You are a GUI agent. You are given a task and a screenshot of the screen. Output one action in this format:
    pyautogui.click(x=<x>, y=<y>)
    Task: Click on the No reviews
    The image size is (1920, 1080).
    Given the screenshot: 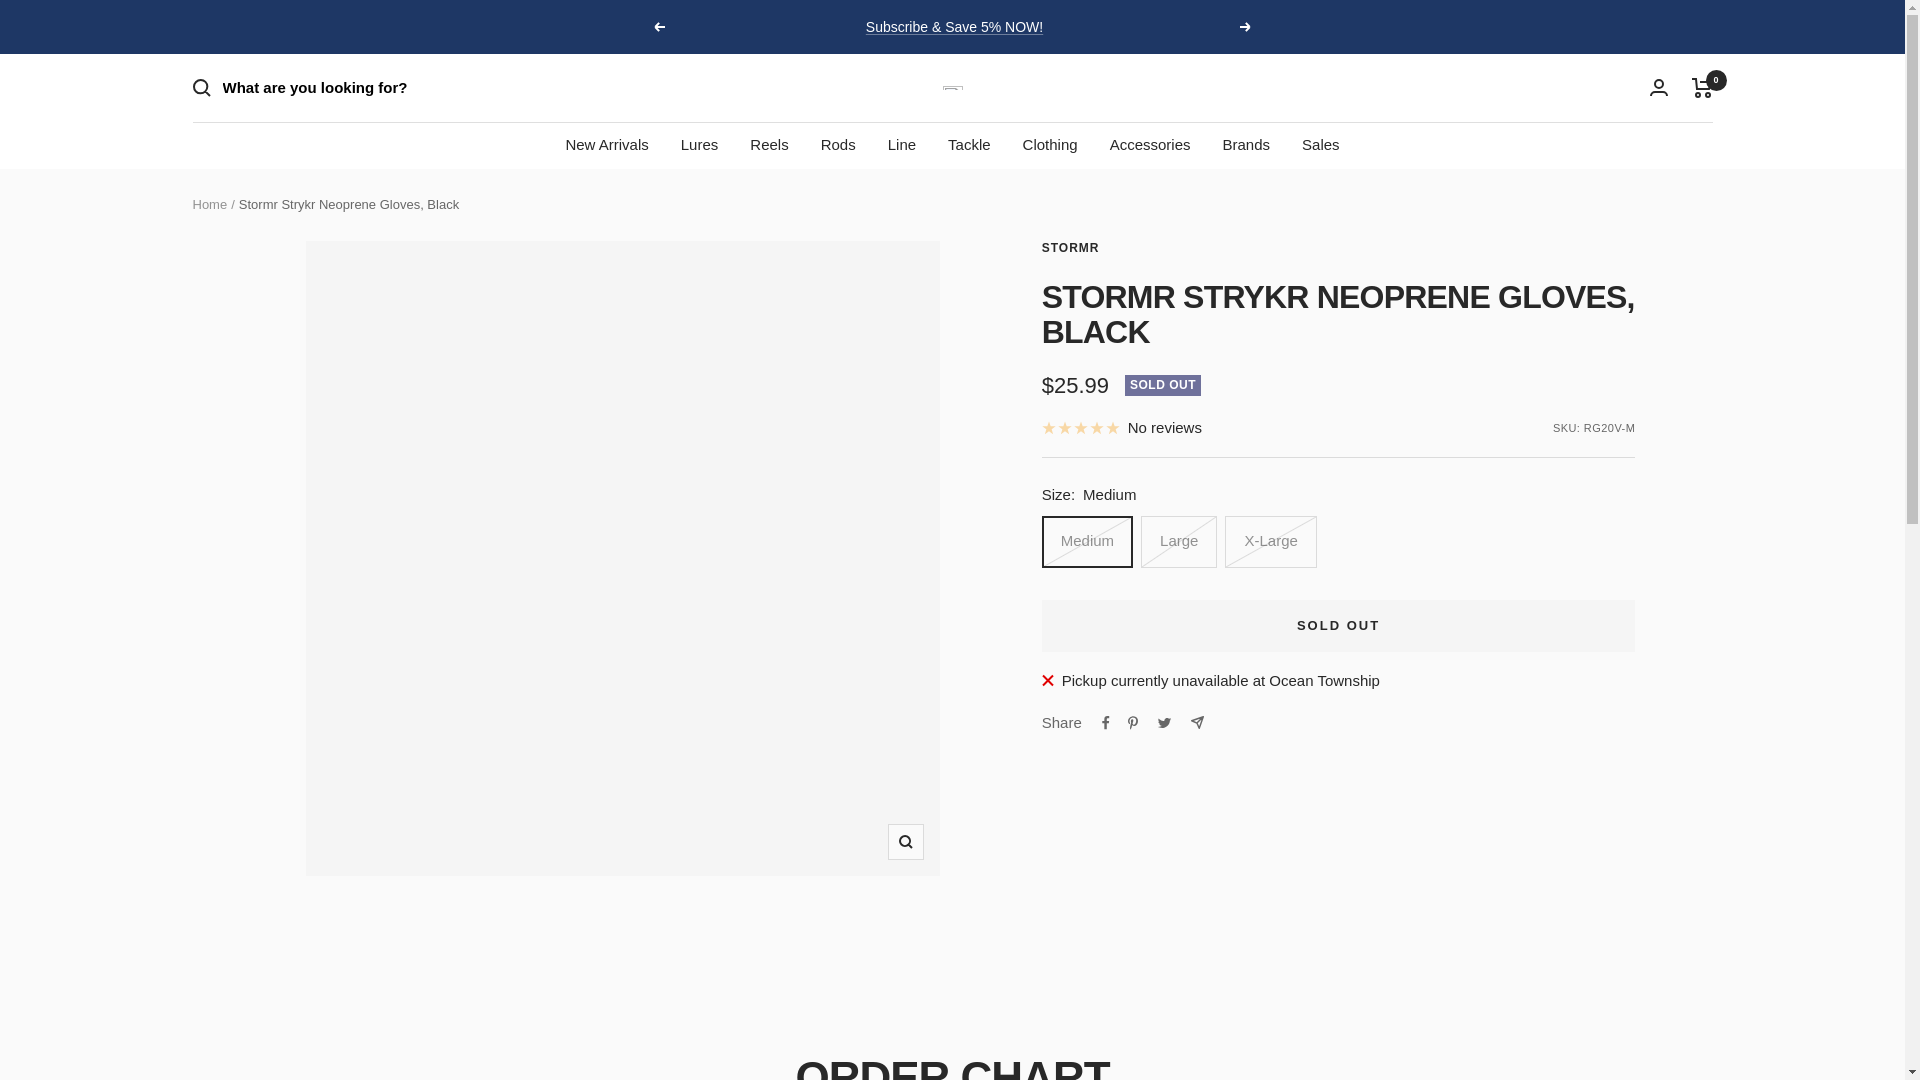 What is the action you would take?
    pyautogui.click(x=1122, y=427)
    